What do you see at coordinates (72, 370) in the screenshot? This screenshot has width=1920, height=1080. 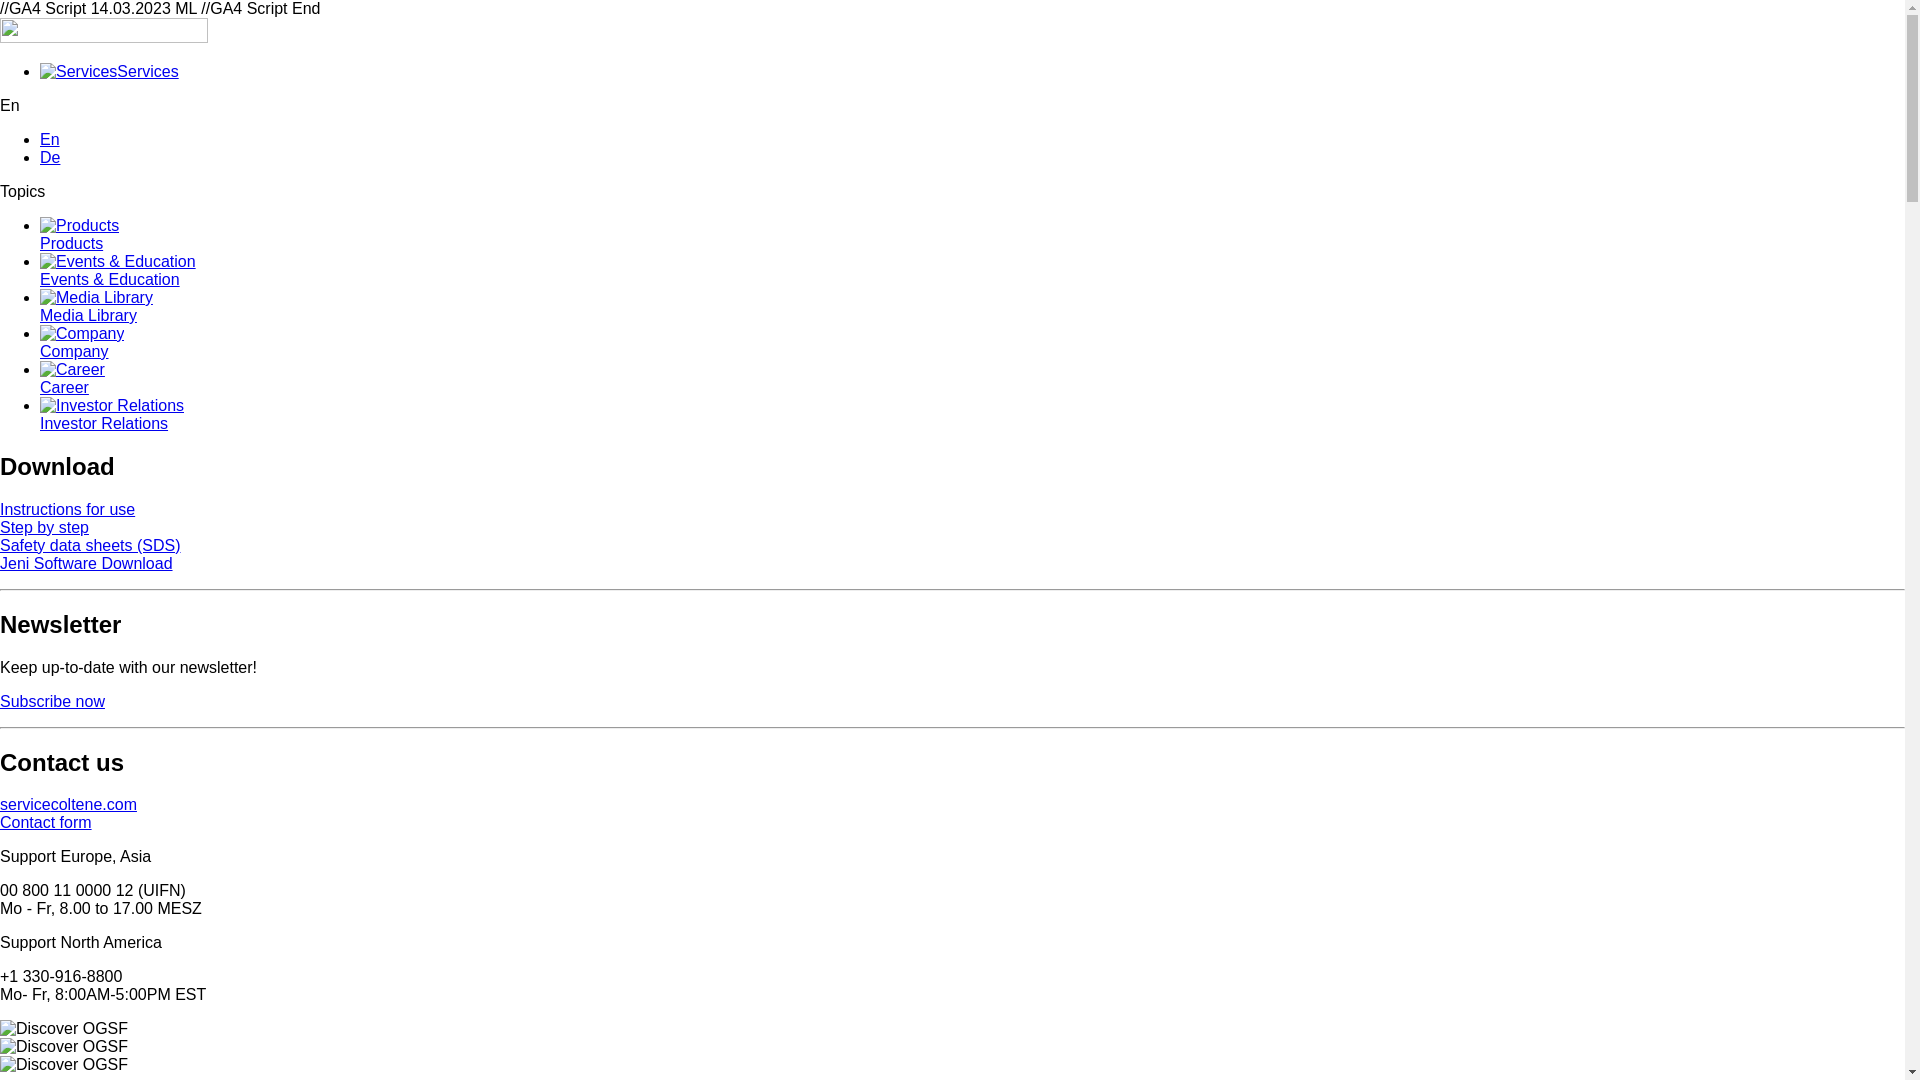 I see `Career` at bounding box center [72, 370].